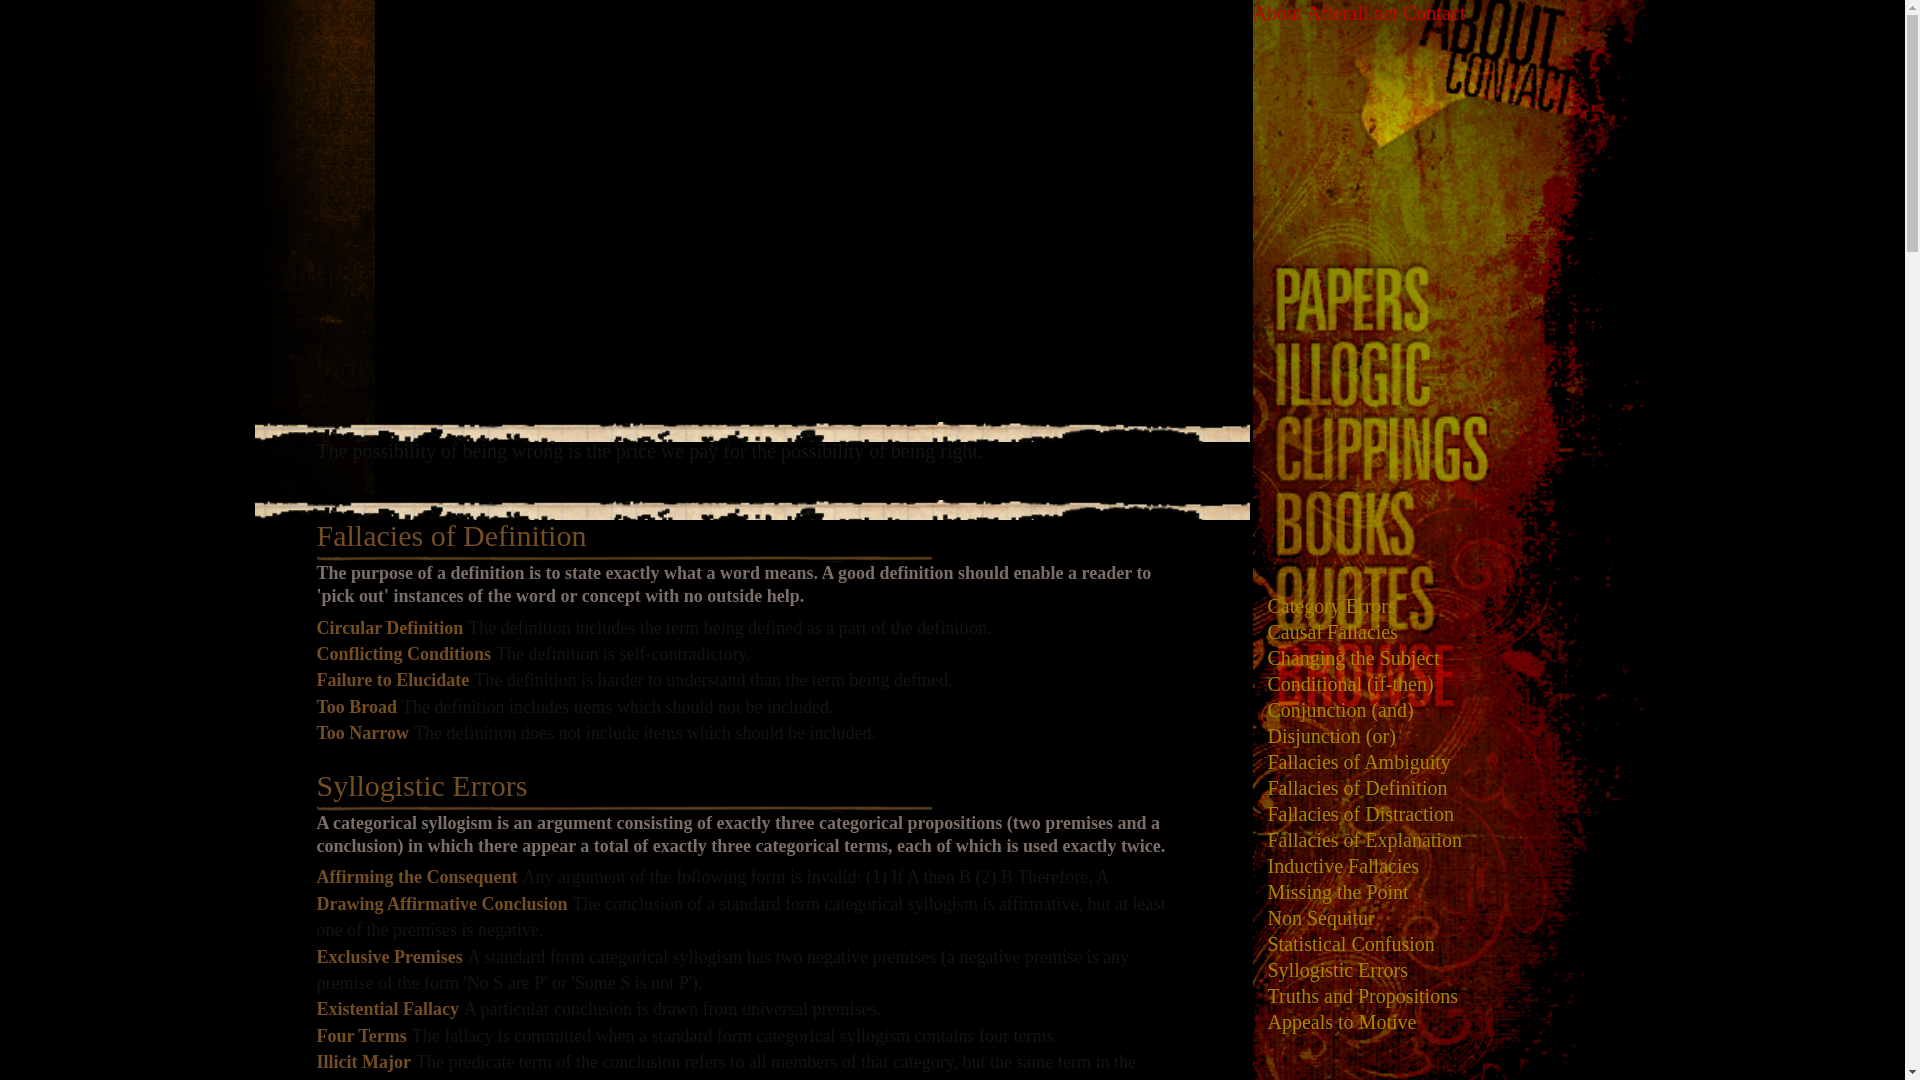  What do you see at coordinates (450, 535) in the screenshot?
I see `Fallacies of Definition` at bounding box center [450, 535].